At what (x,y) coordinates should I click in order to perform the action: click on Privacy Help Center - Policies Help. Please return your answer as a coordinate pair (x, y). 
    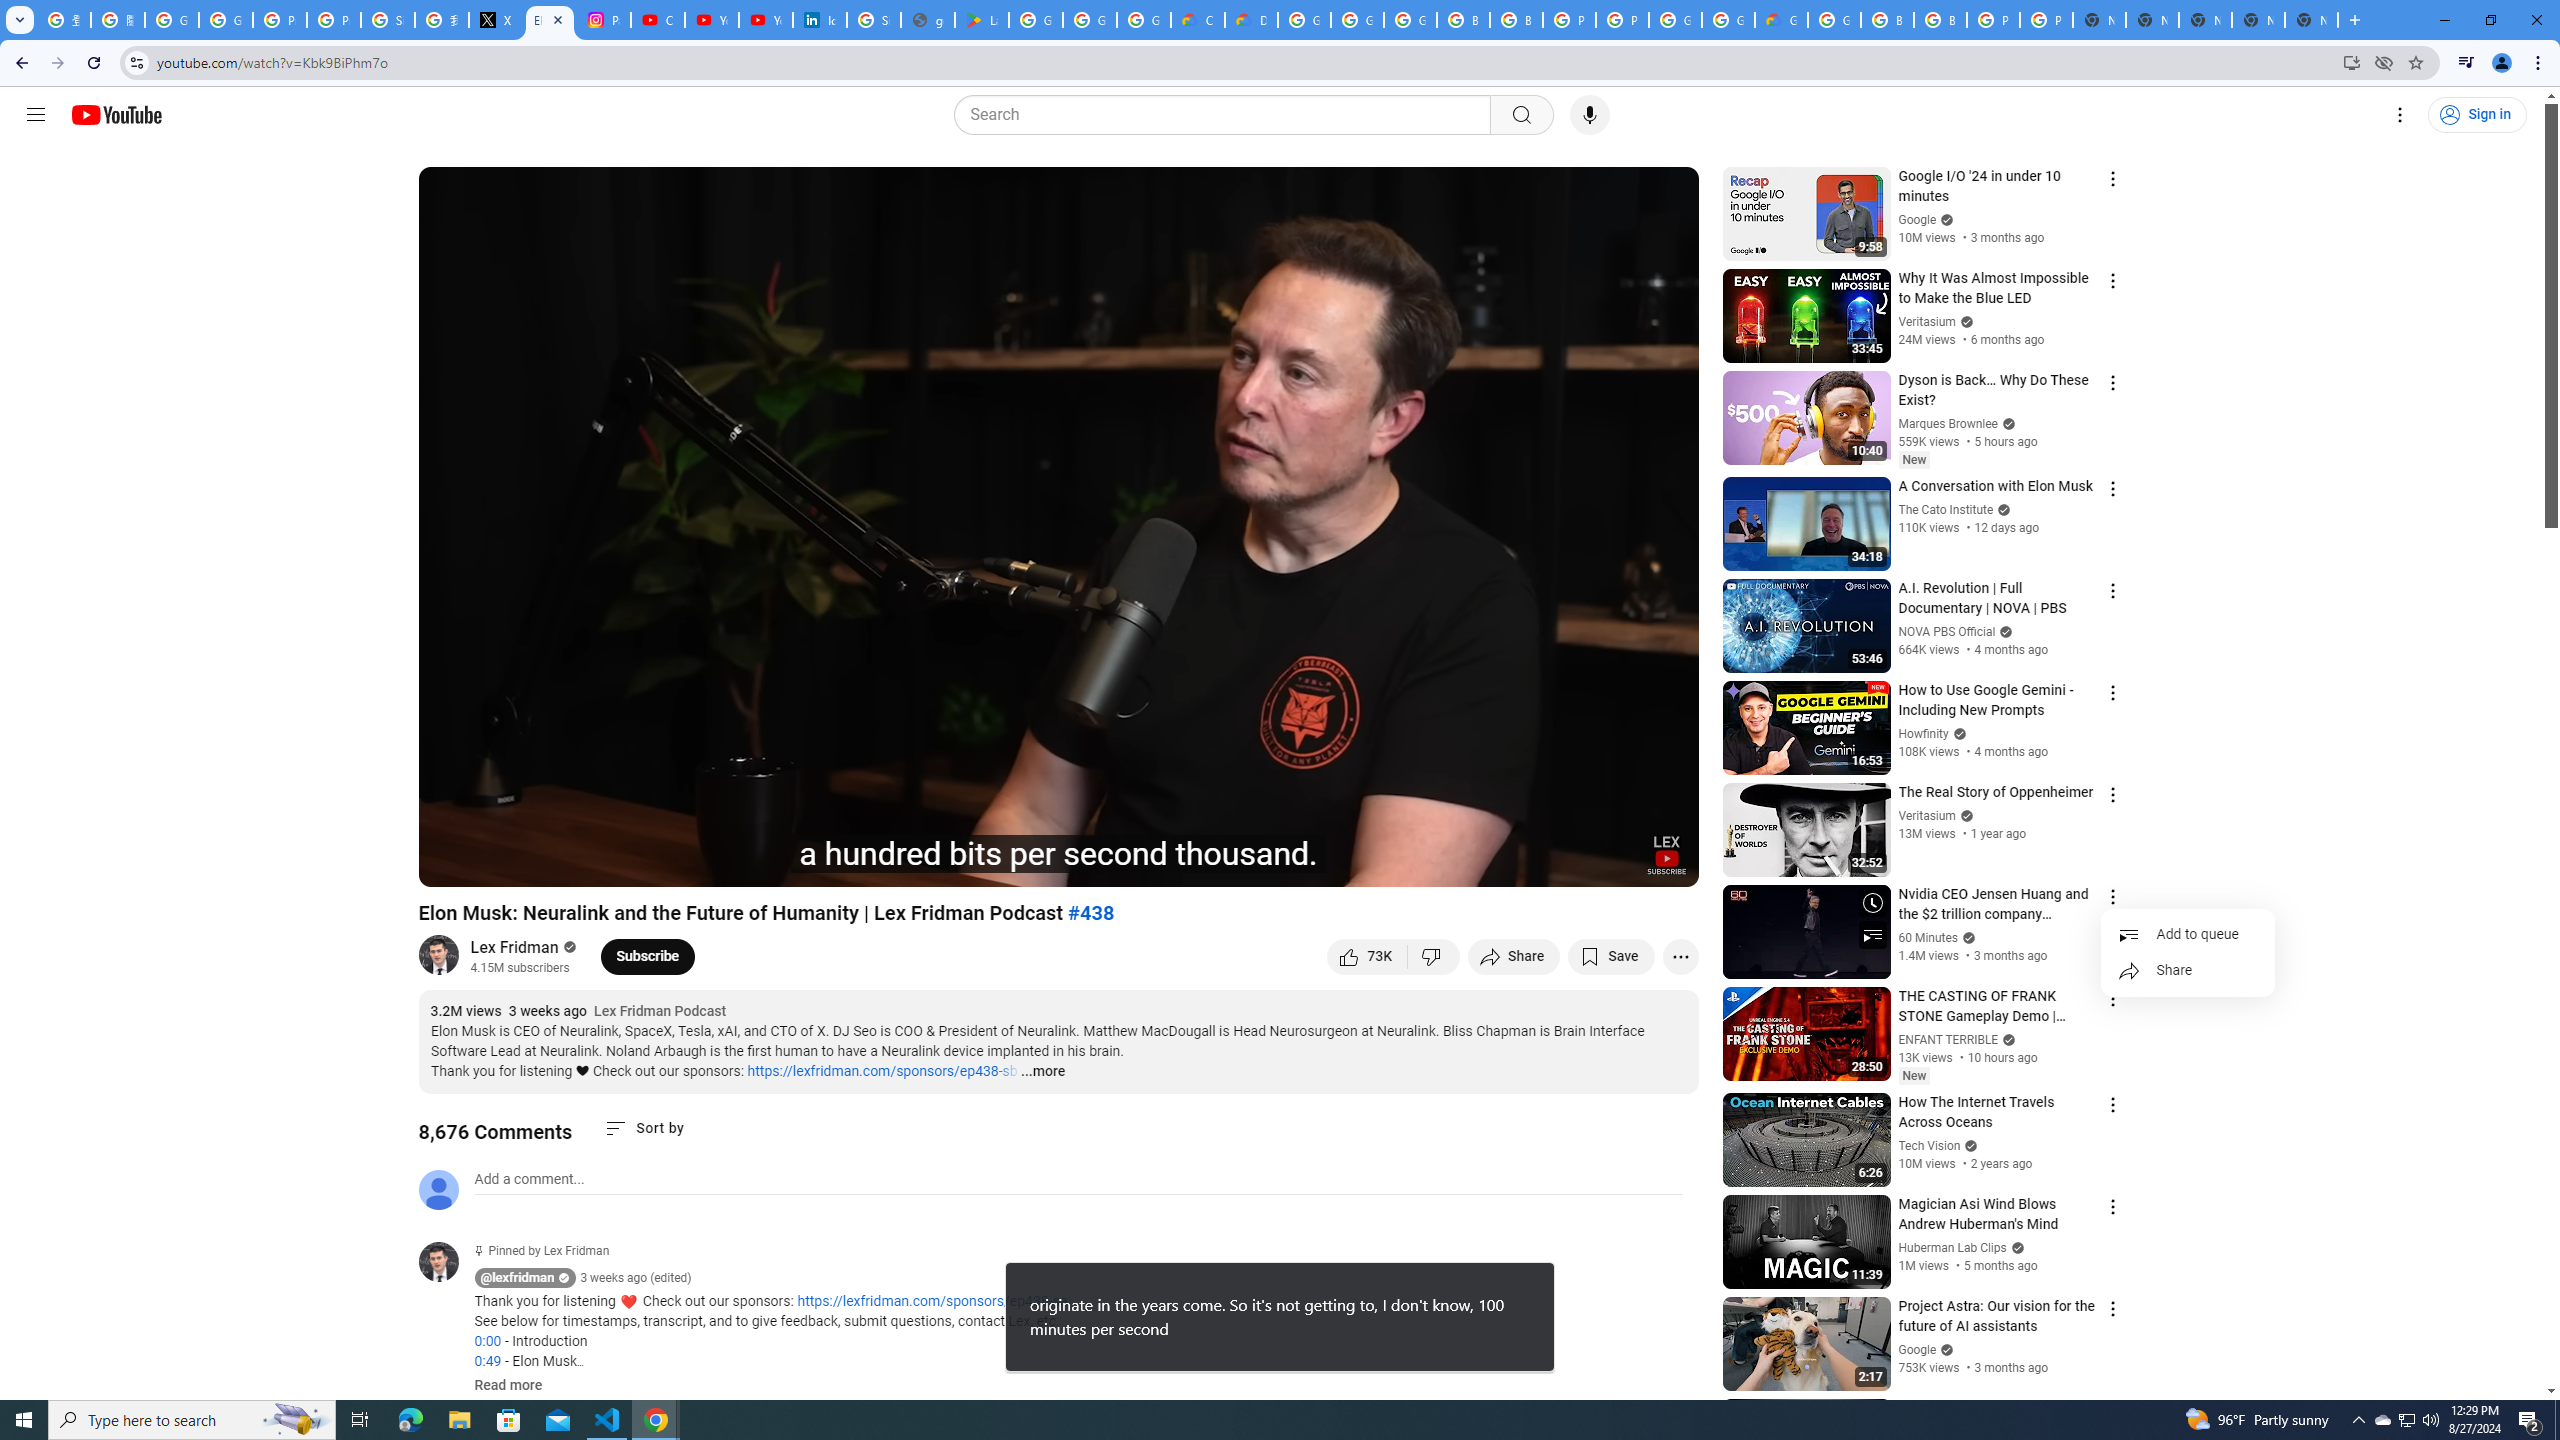
    Looking at the image, I should click on (334, 20).